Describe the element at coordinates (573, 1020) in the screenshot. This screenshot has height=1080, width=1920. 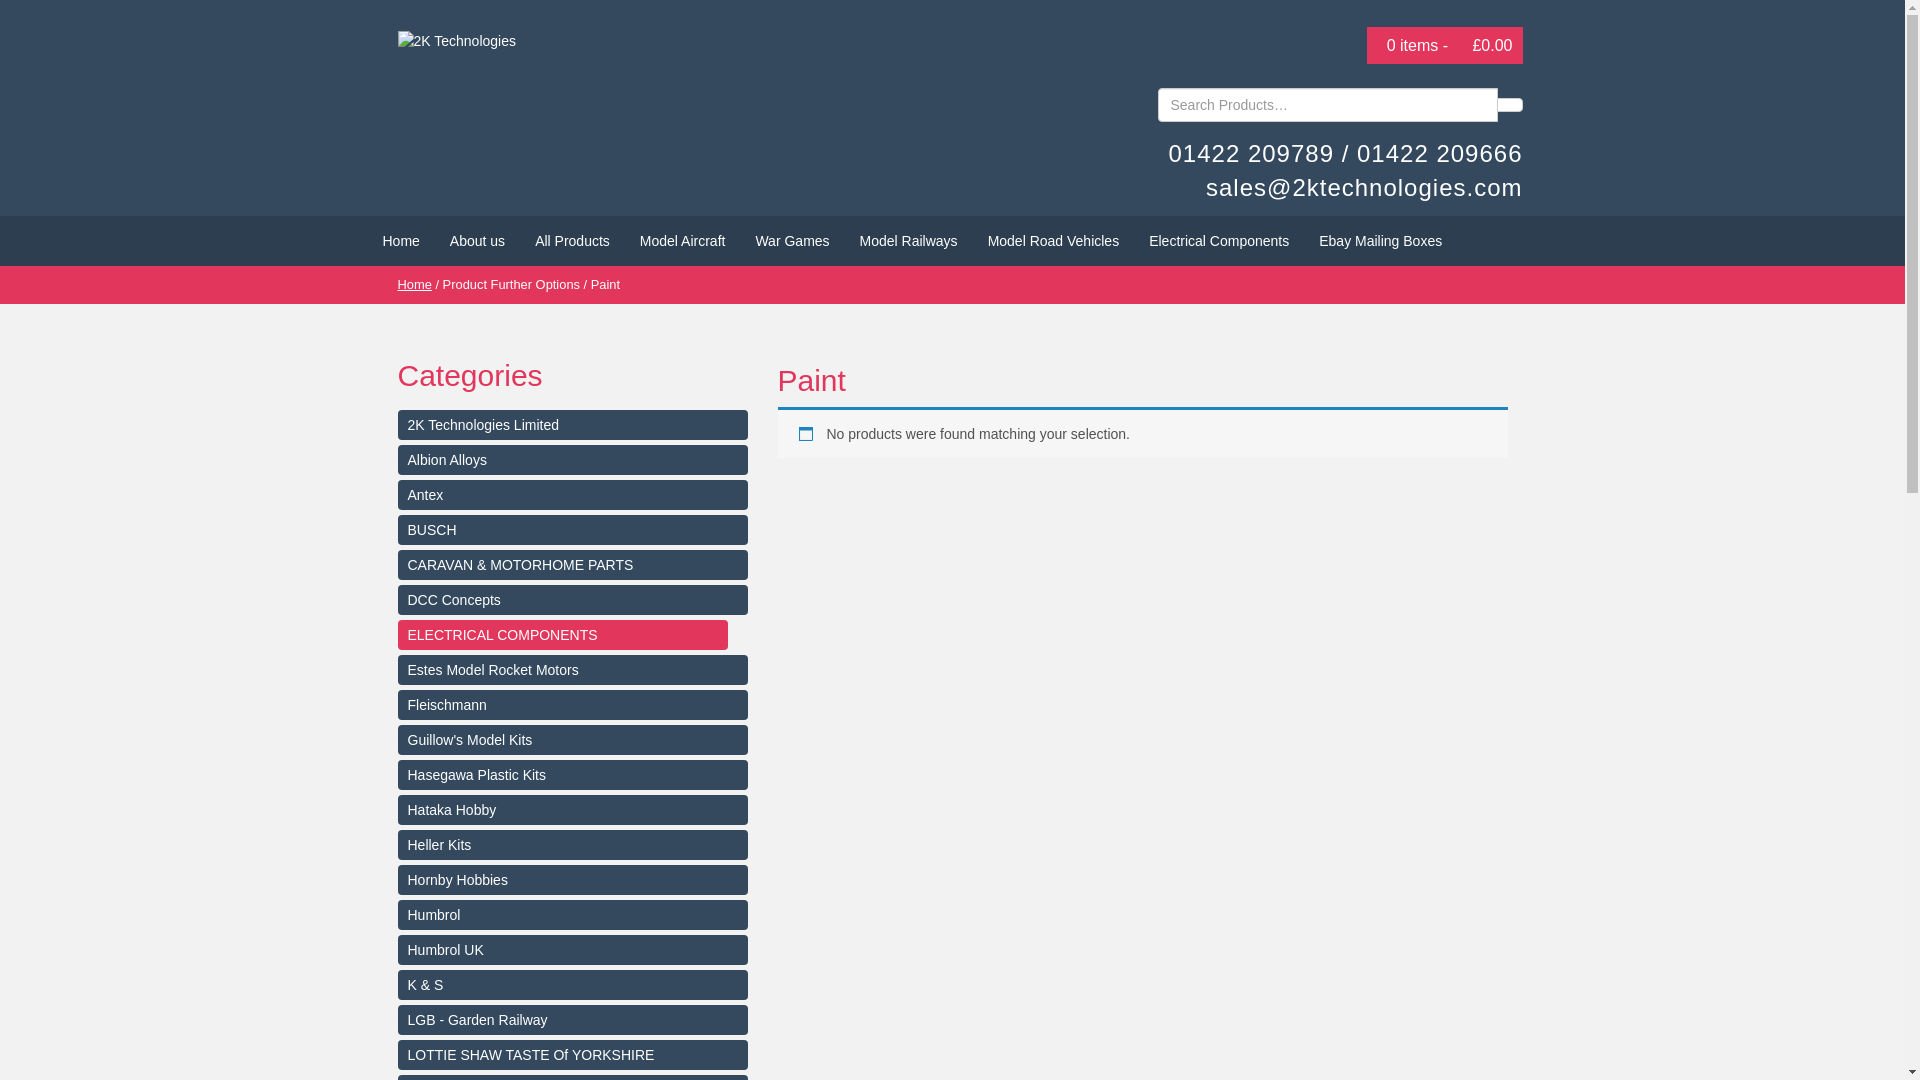
I see `LGB - Garden Railway` at that location.